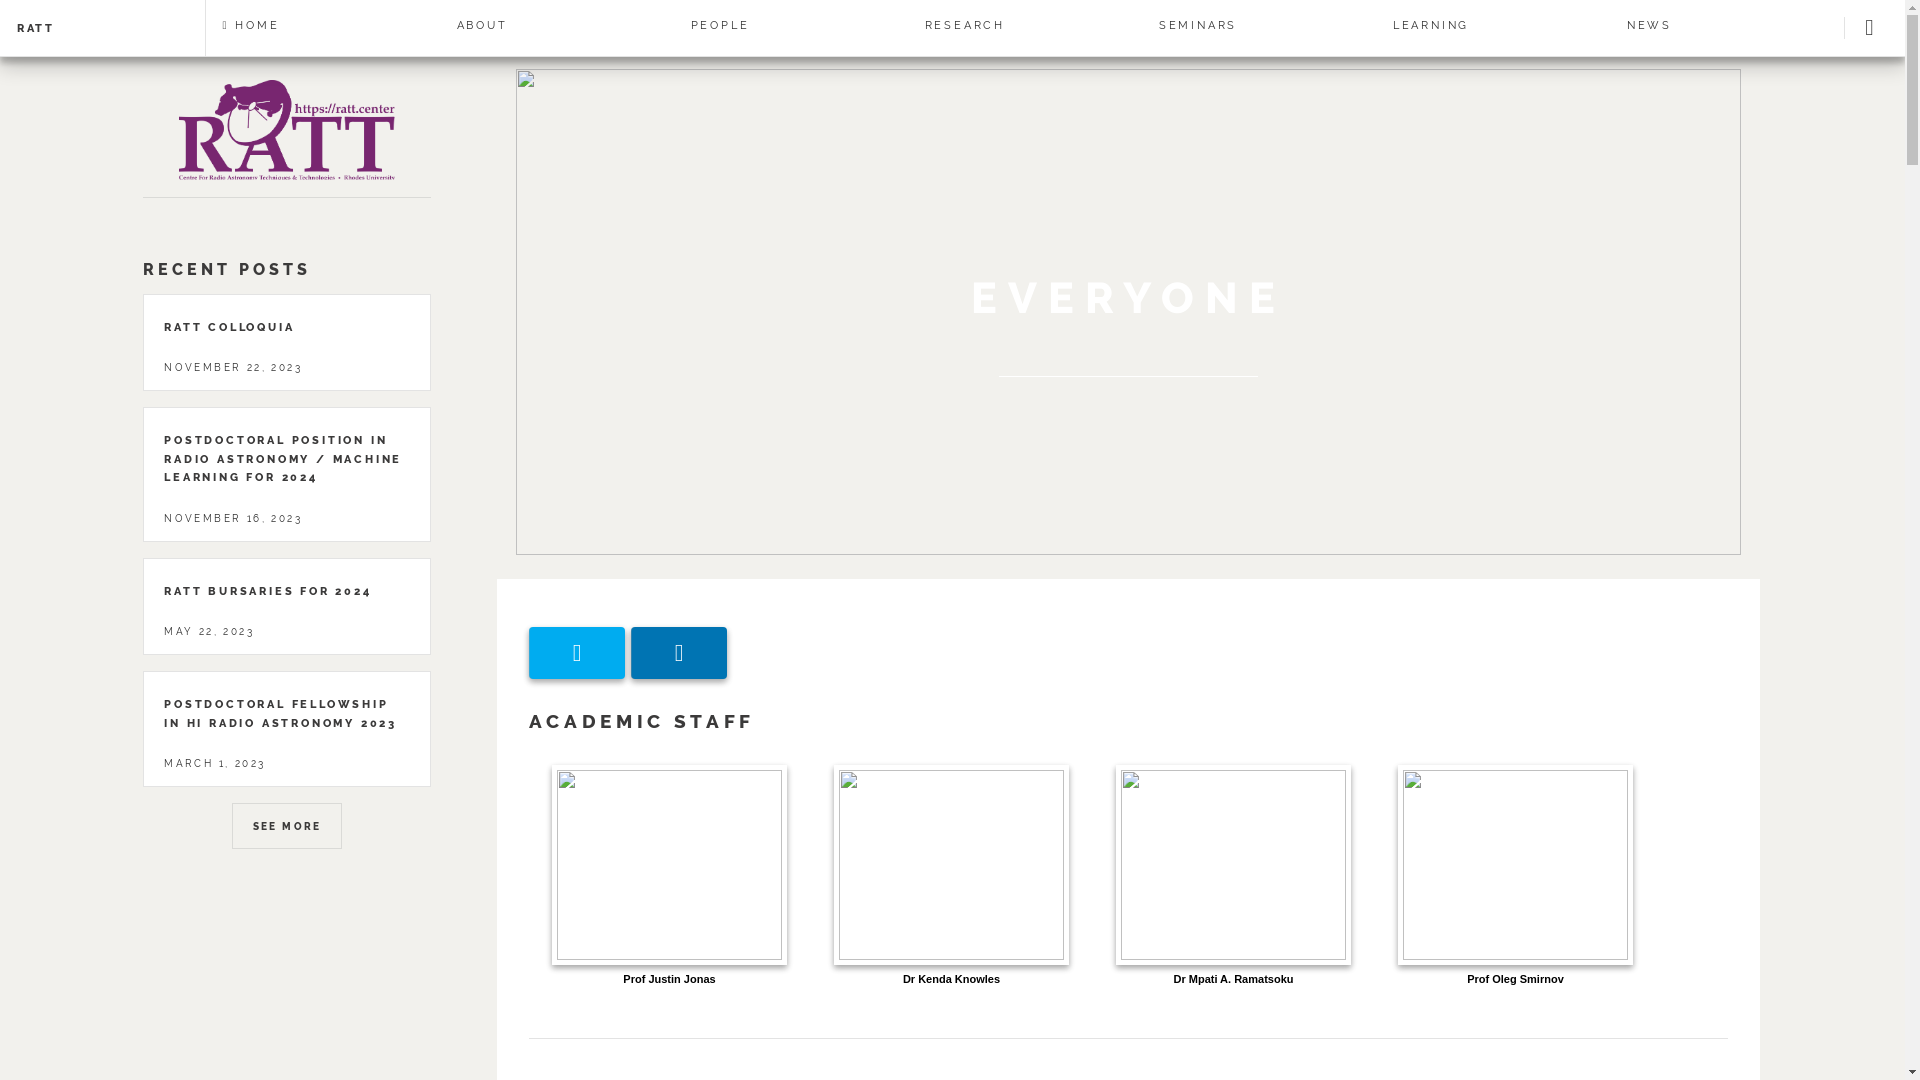 This screenshot has width=1920, height=1080. What do you see at coordinates (229, 327) in the screenshot?
I see `RATT COLLOQUIA` at bounding box center [229, 327].